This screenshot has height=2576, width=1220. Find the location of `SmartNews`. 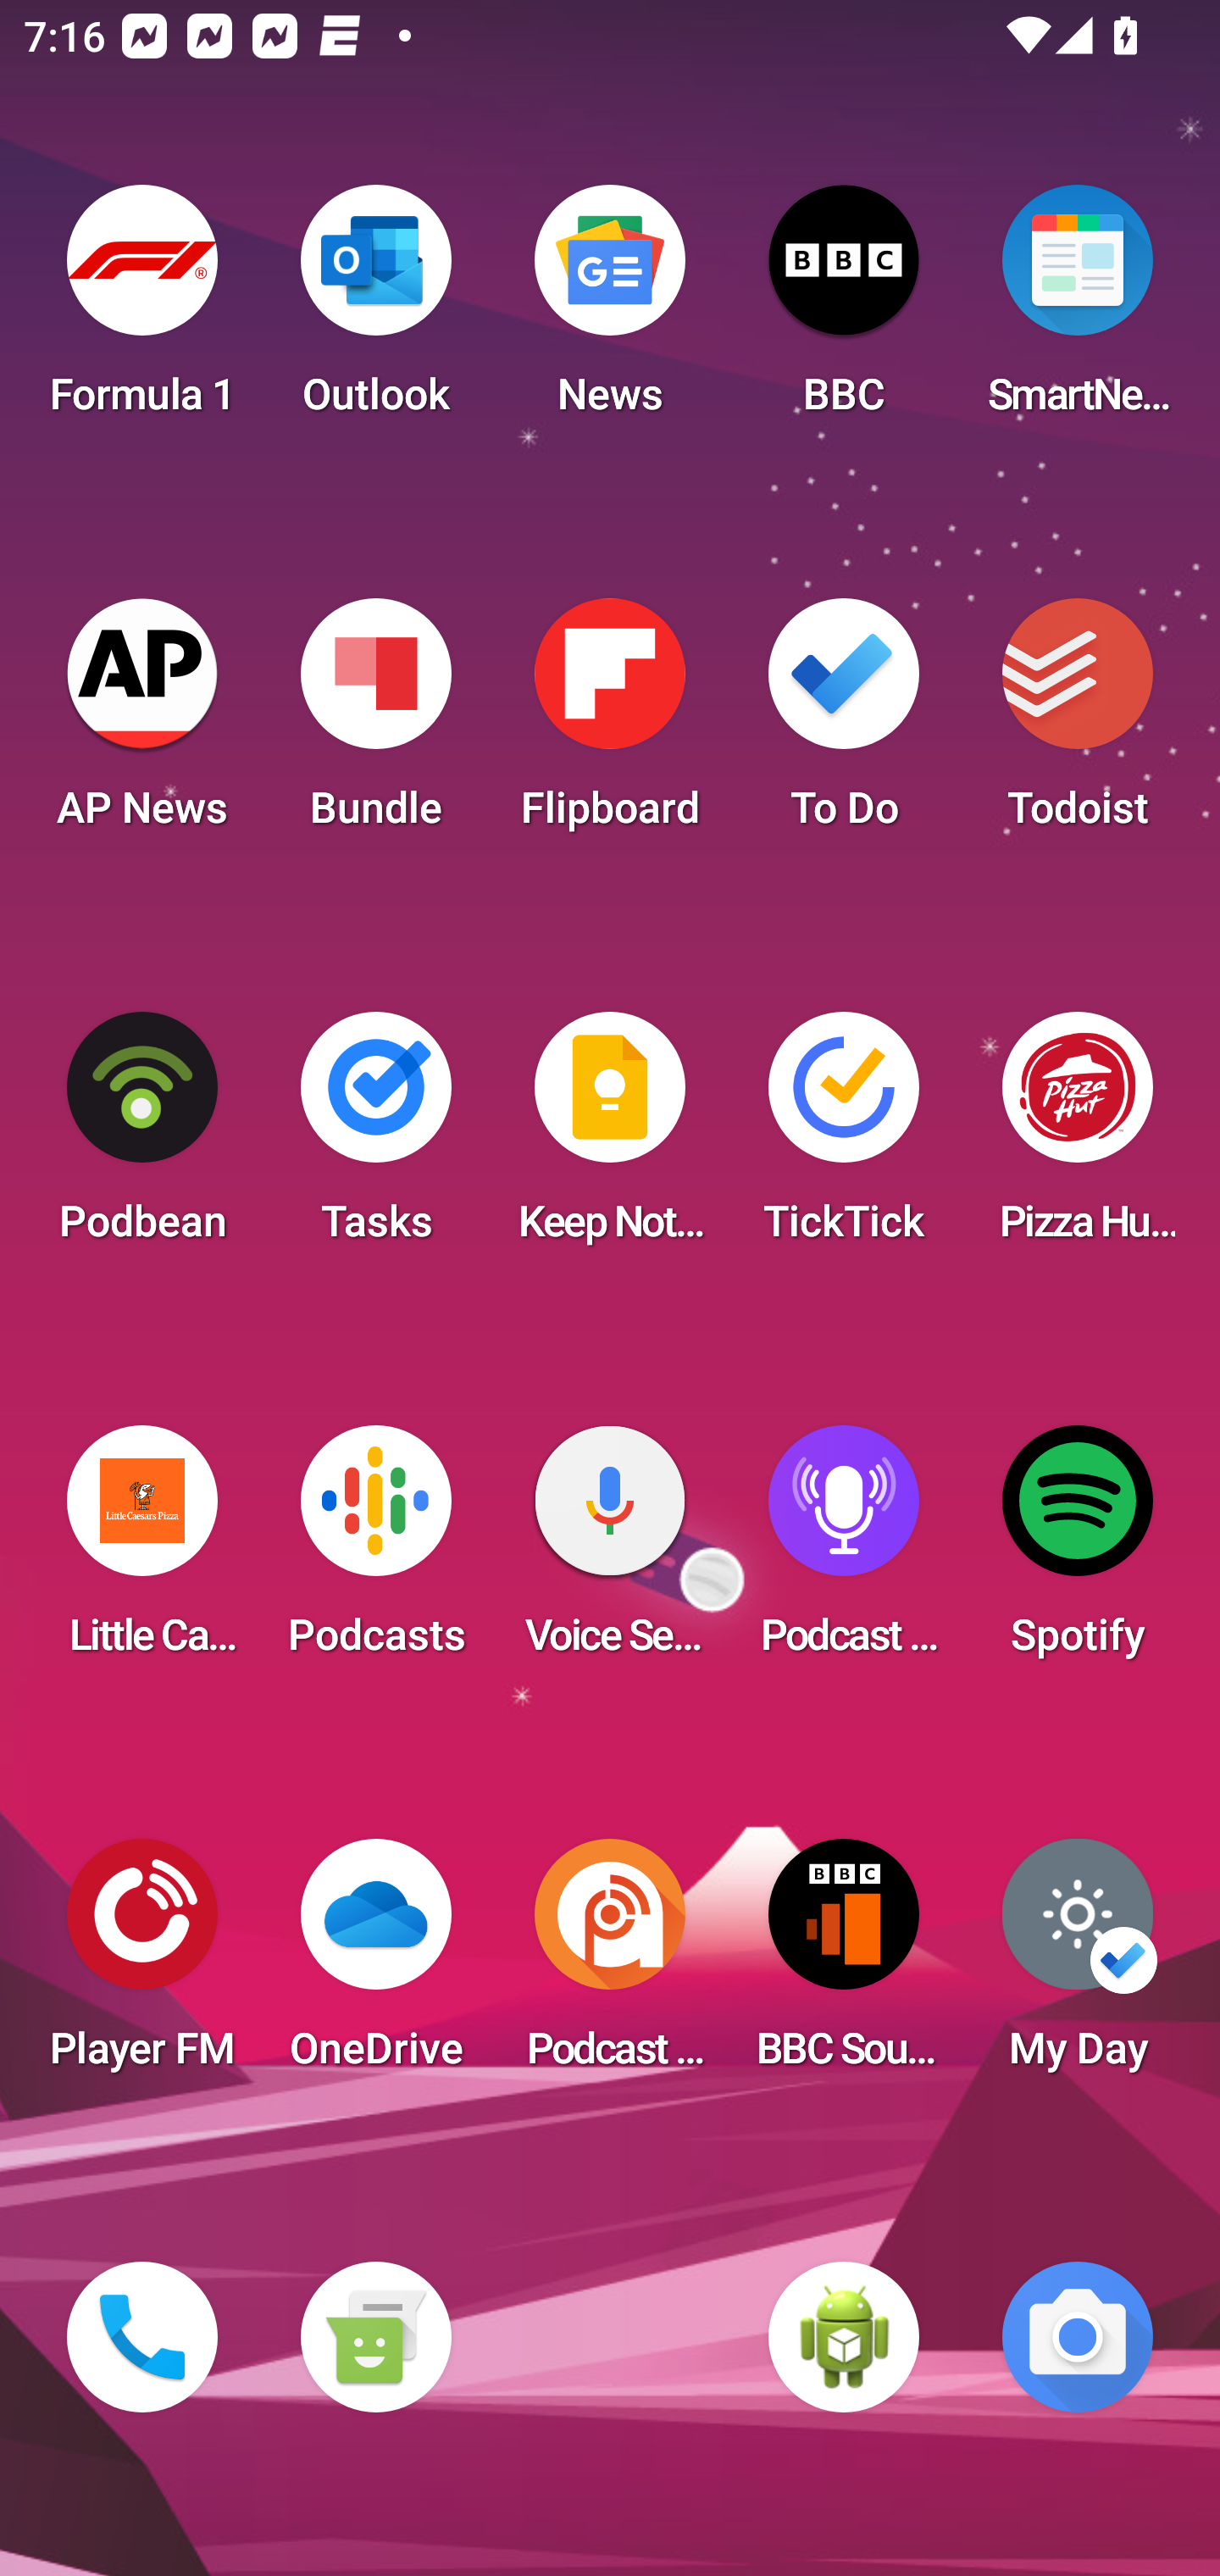

SmartNews is located at coordinates (1078, 310).